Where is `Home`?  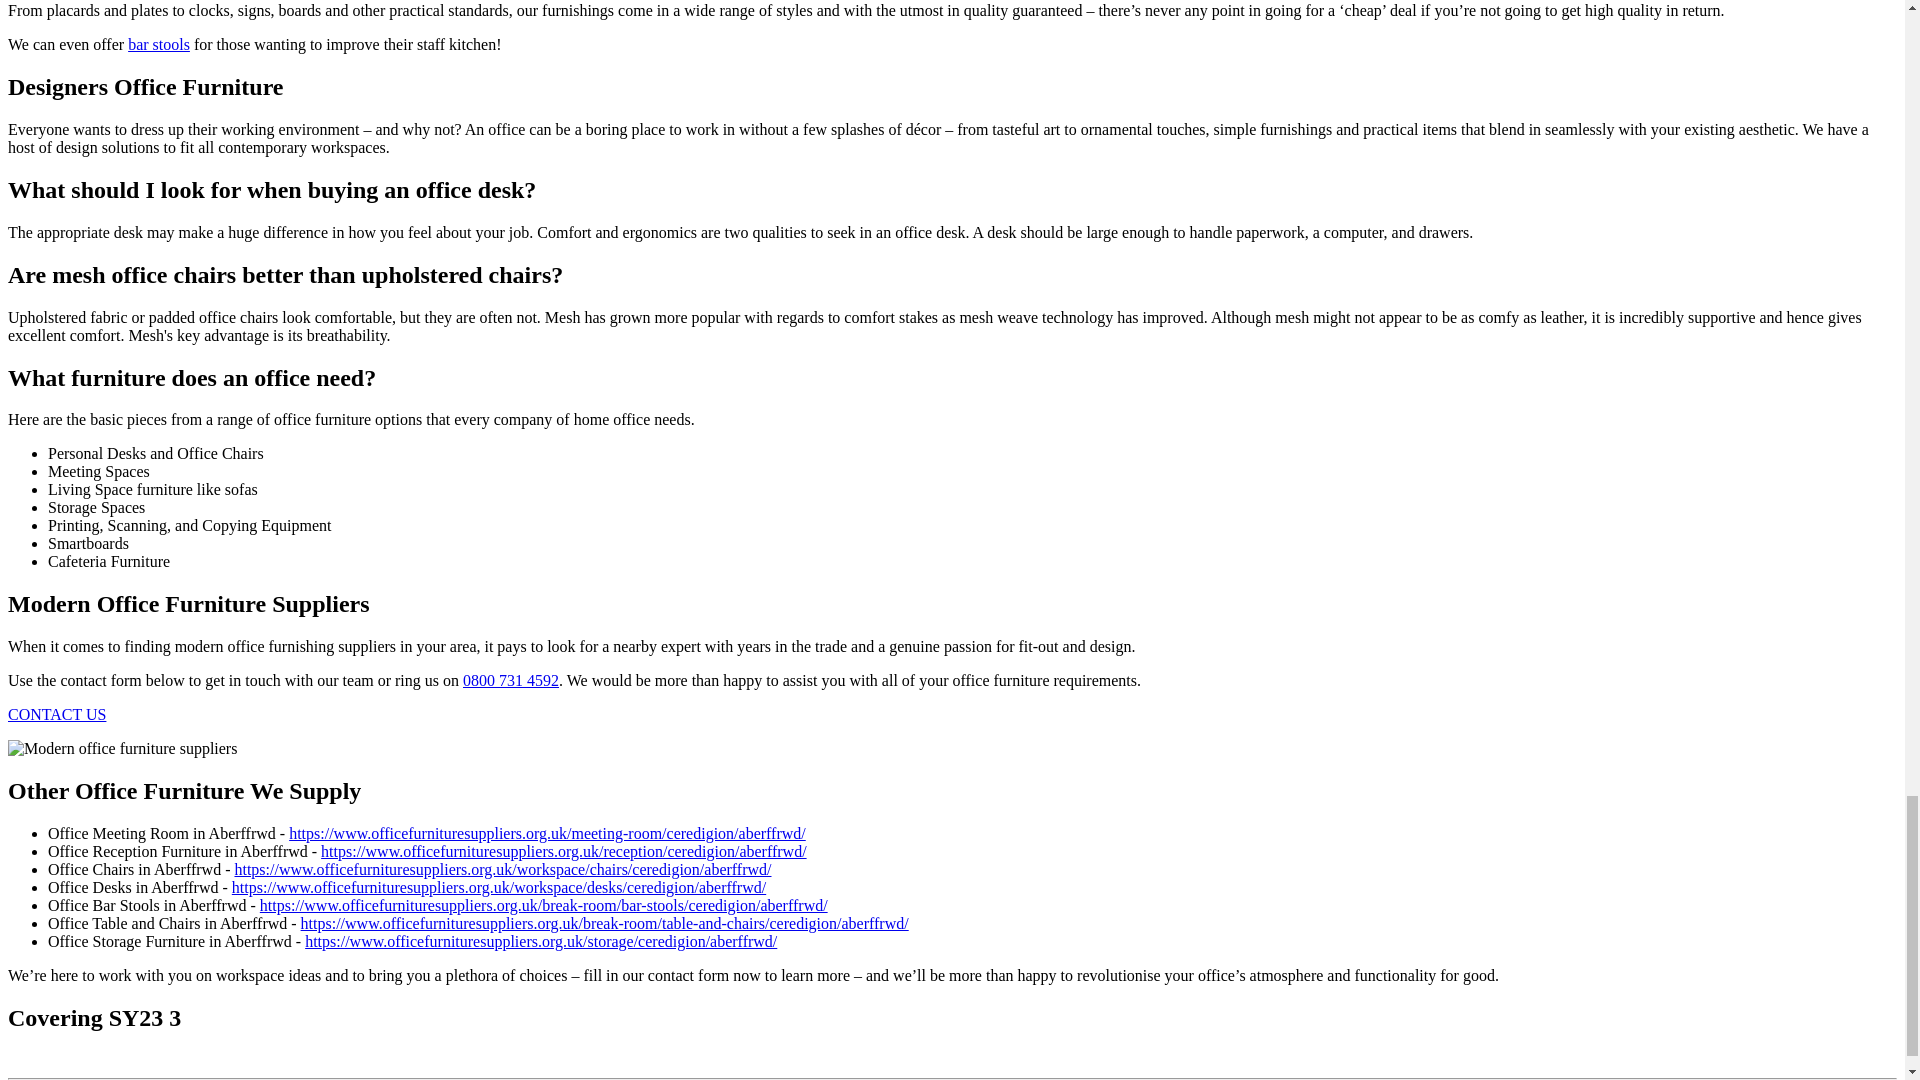
Home is located at coordinates (122, 748).